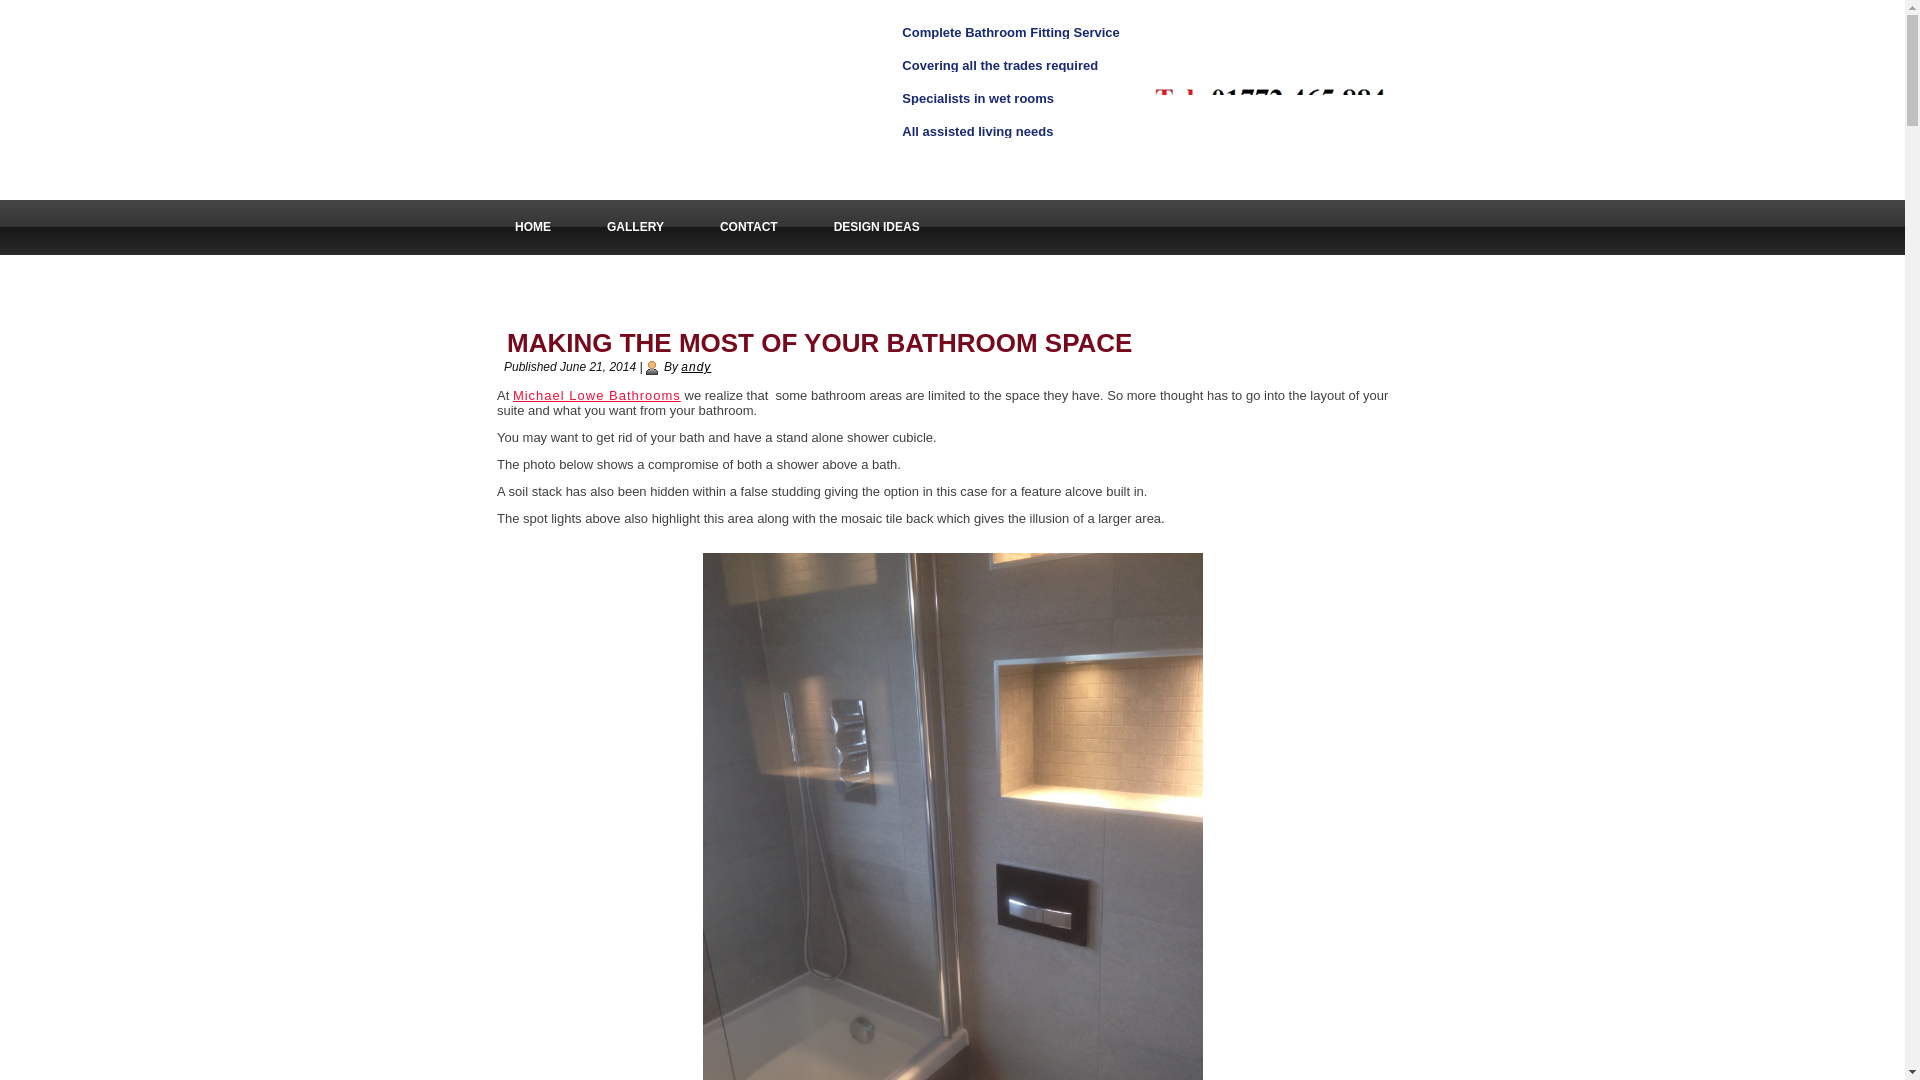 Image resolution: width=1920 pixels, height=1080 pixels. Describe the element at coordinates (533, 226) in the screenshot. I see `Home` at that location.